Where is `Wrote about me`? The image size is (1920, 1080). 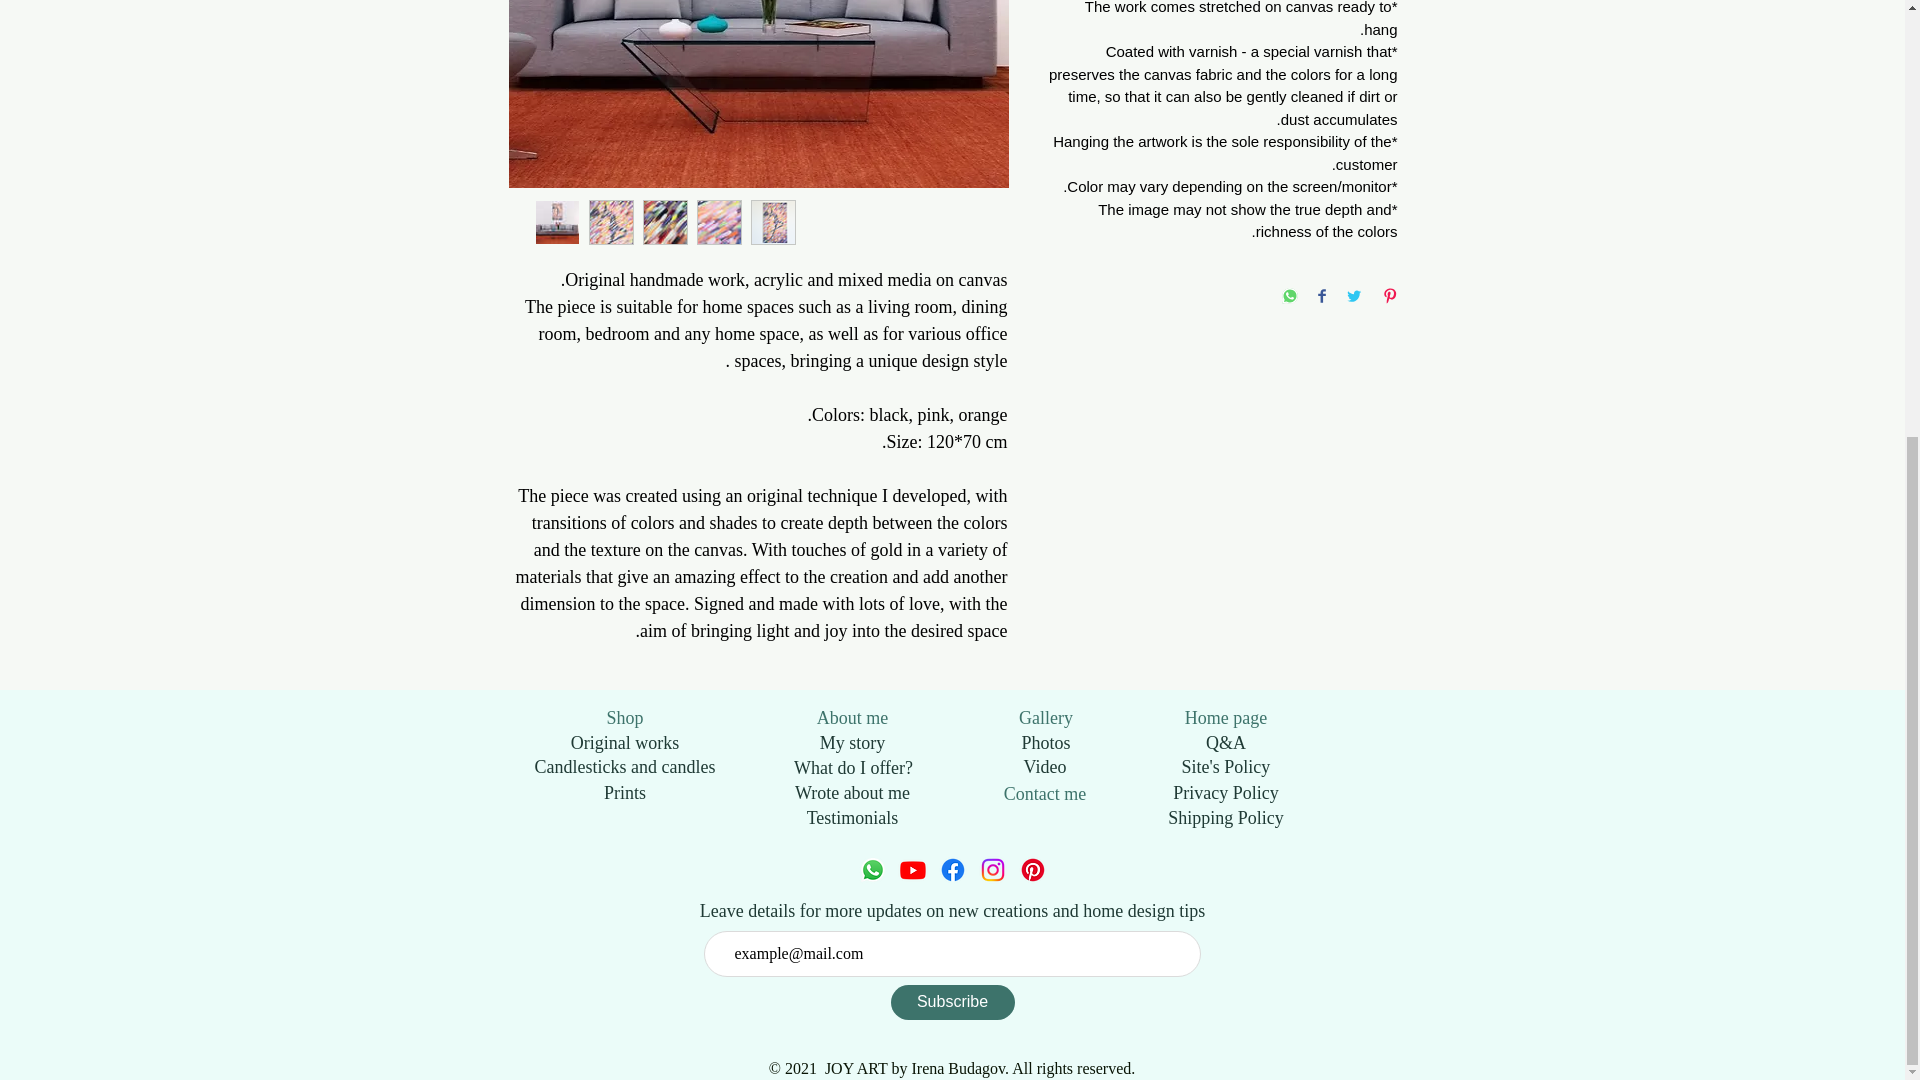
Wrote about me is located at coordinates (852, 793).